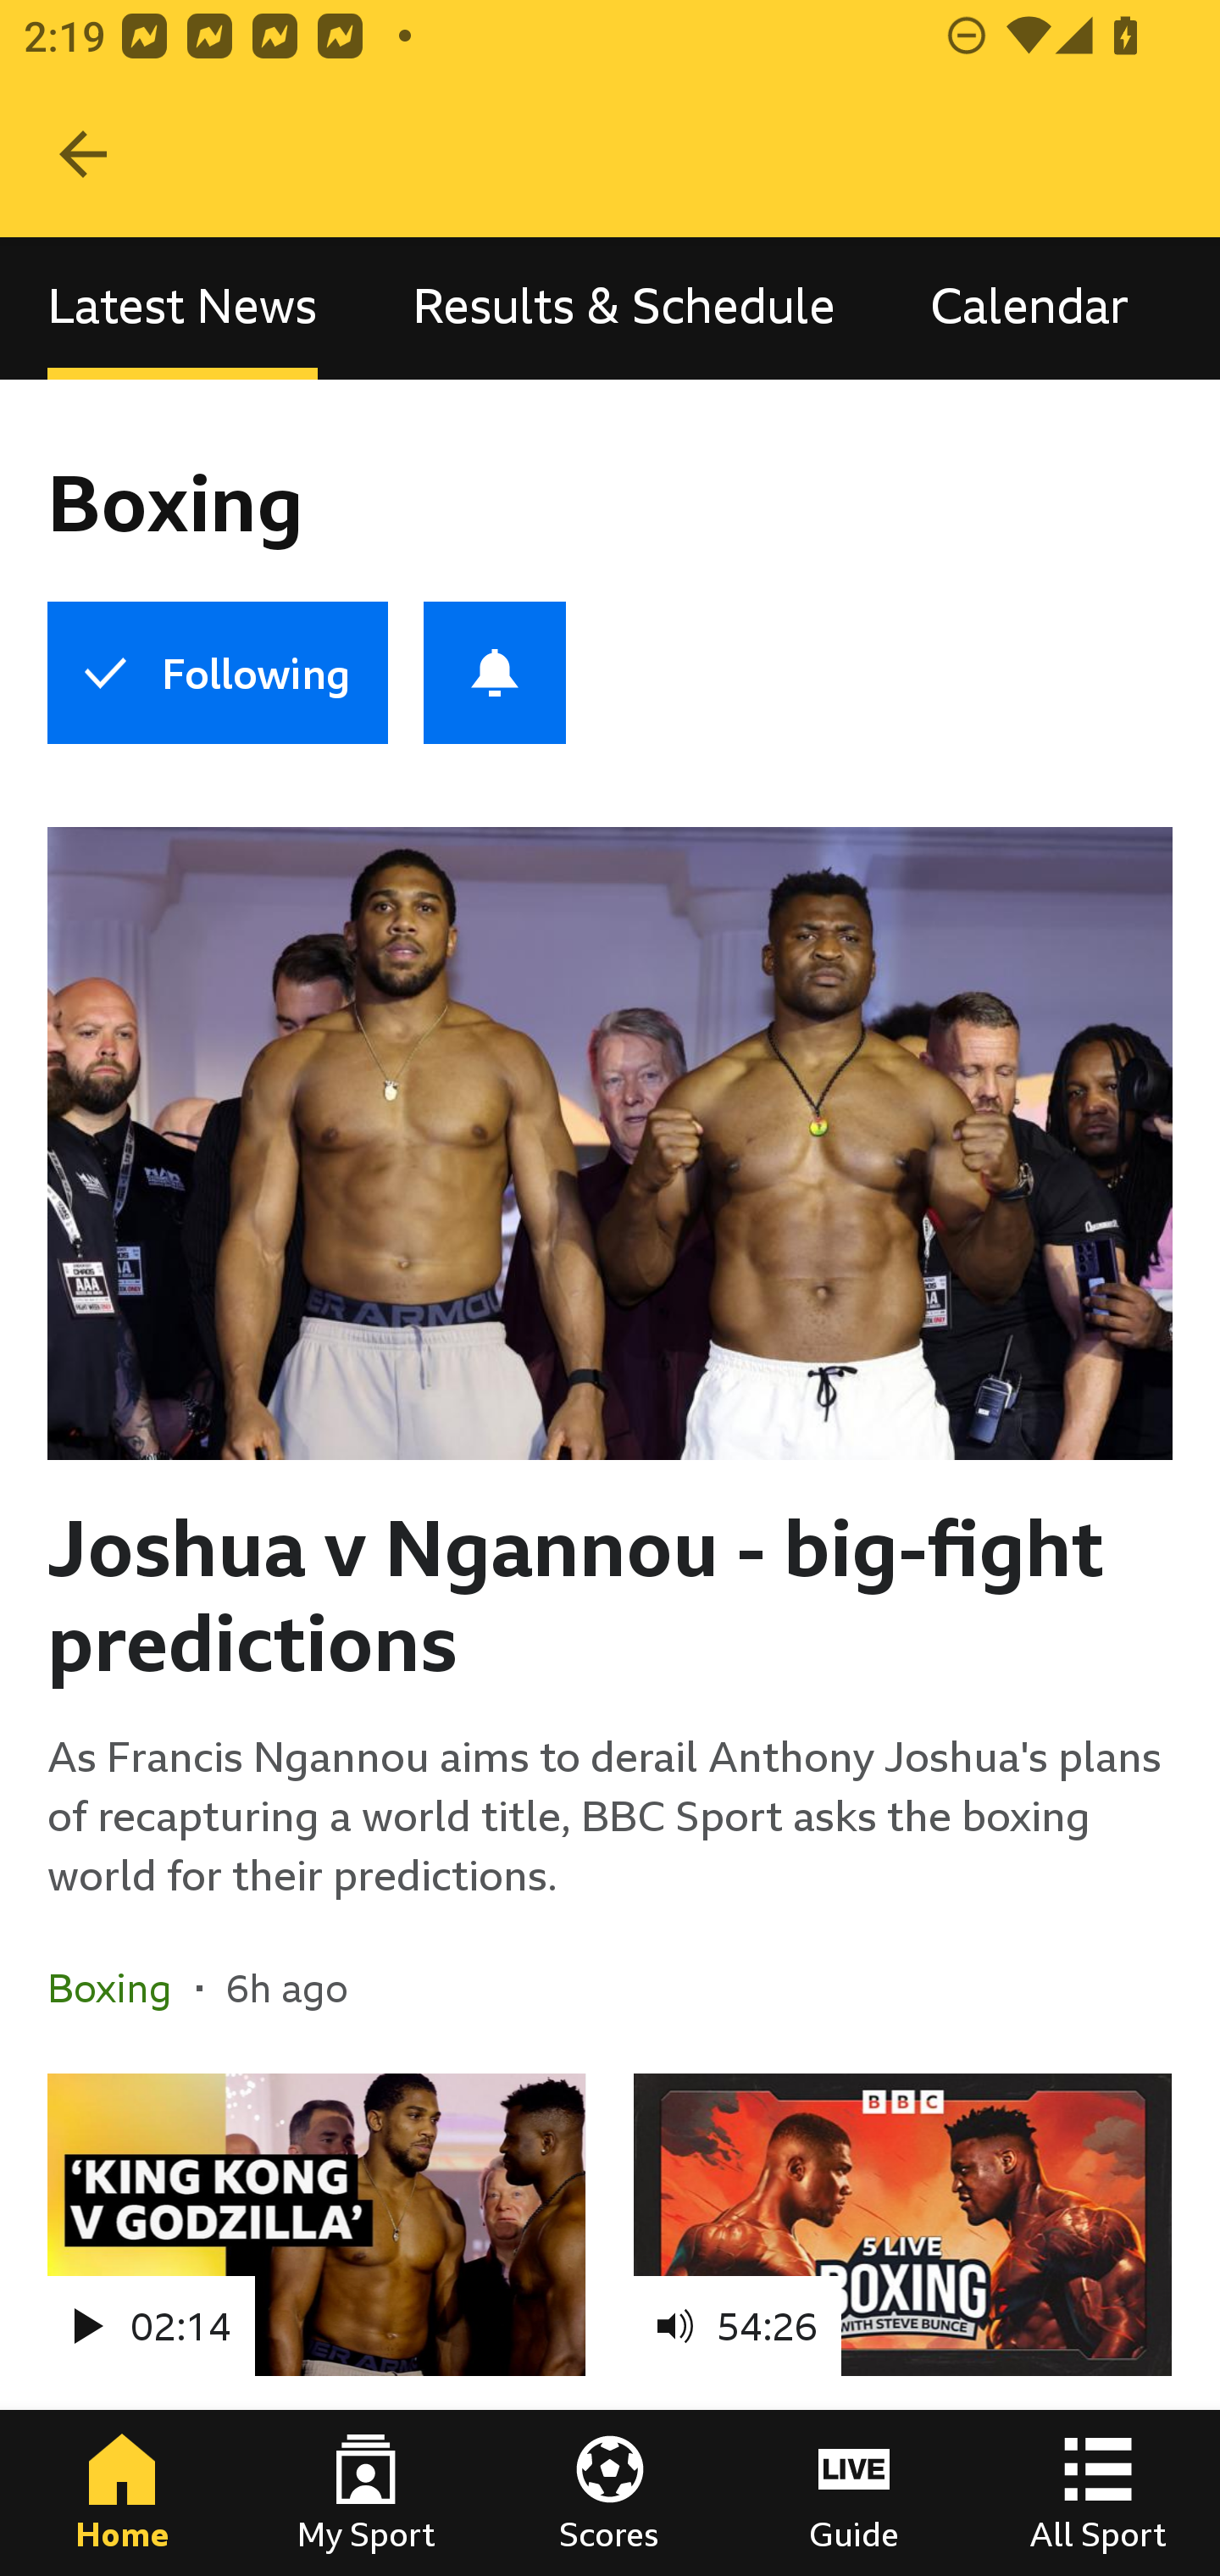 This screenshot has height=2576, width=1220. I want to click on Push notifications for Boxing, so click(495, 673).